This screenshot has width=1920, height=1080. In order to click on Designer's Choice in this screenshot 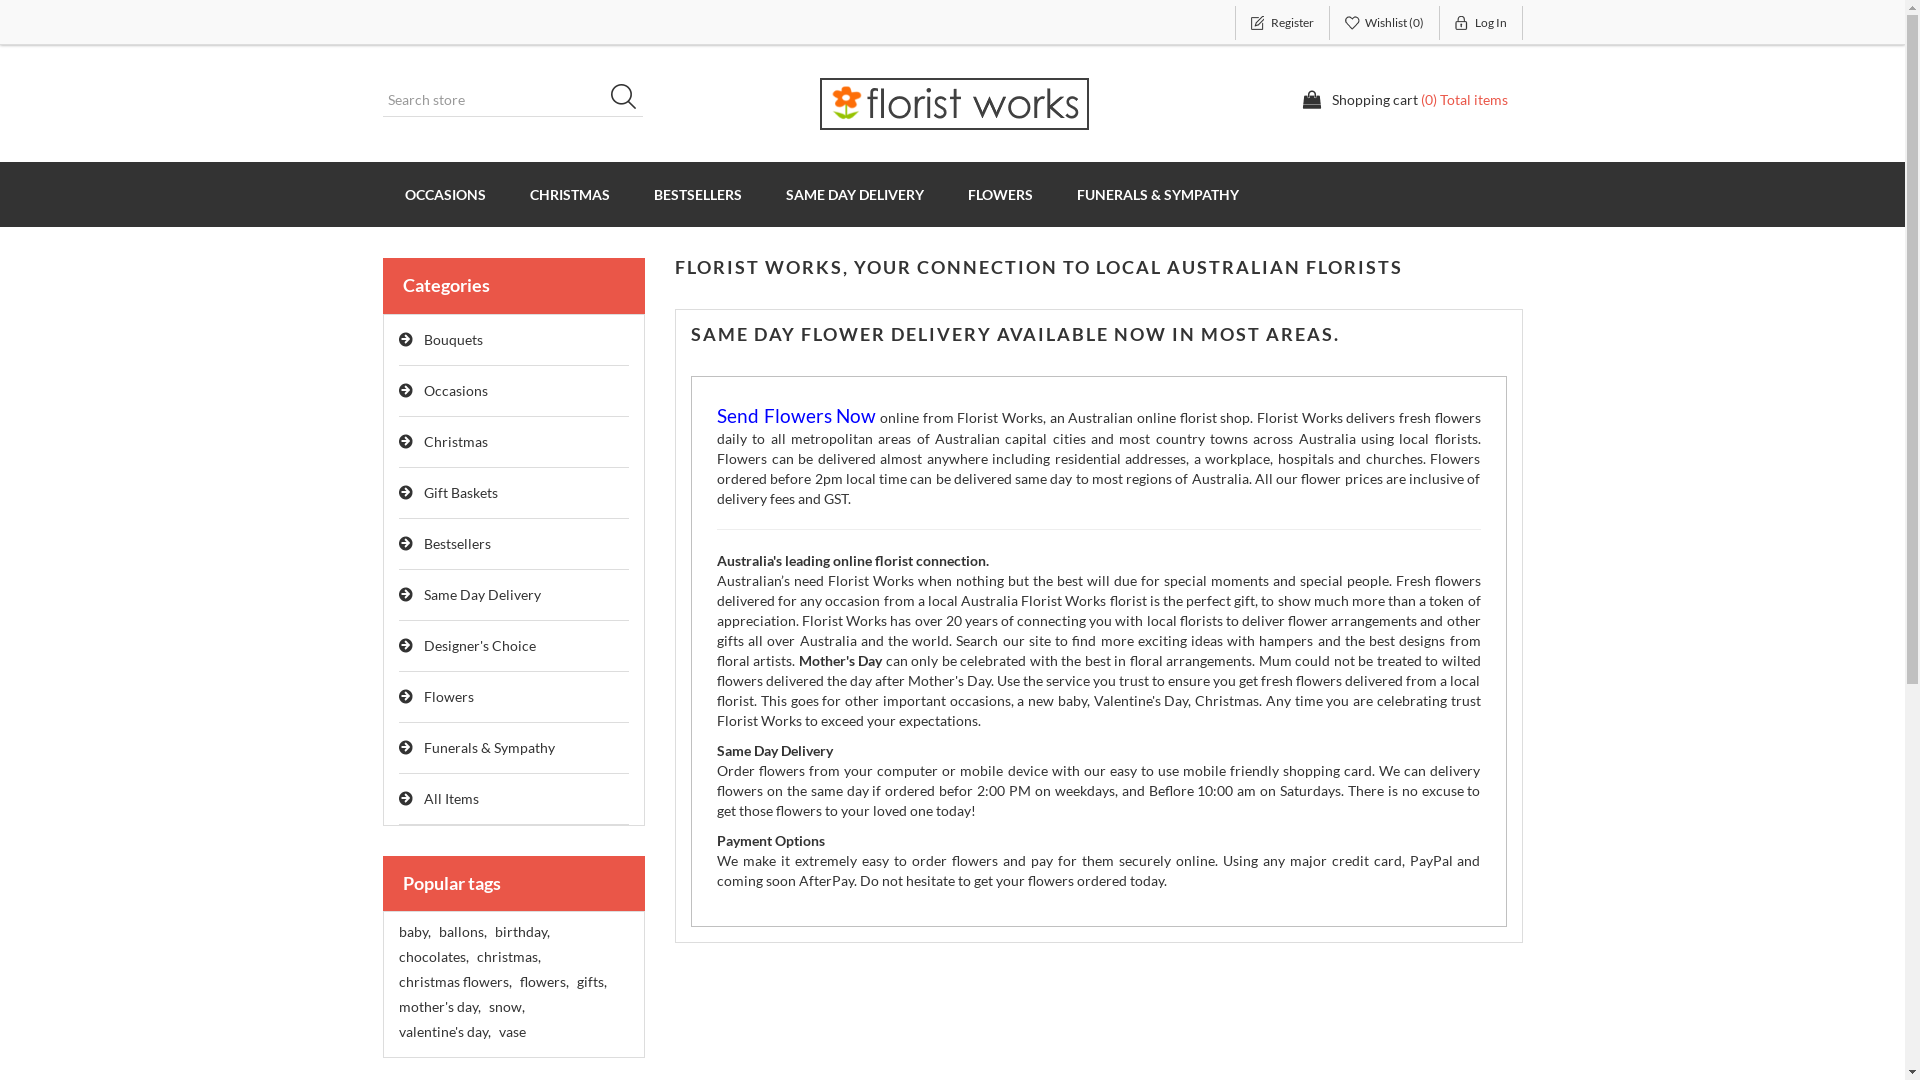, I will do `click(514, 646)`.